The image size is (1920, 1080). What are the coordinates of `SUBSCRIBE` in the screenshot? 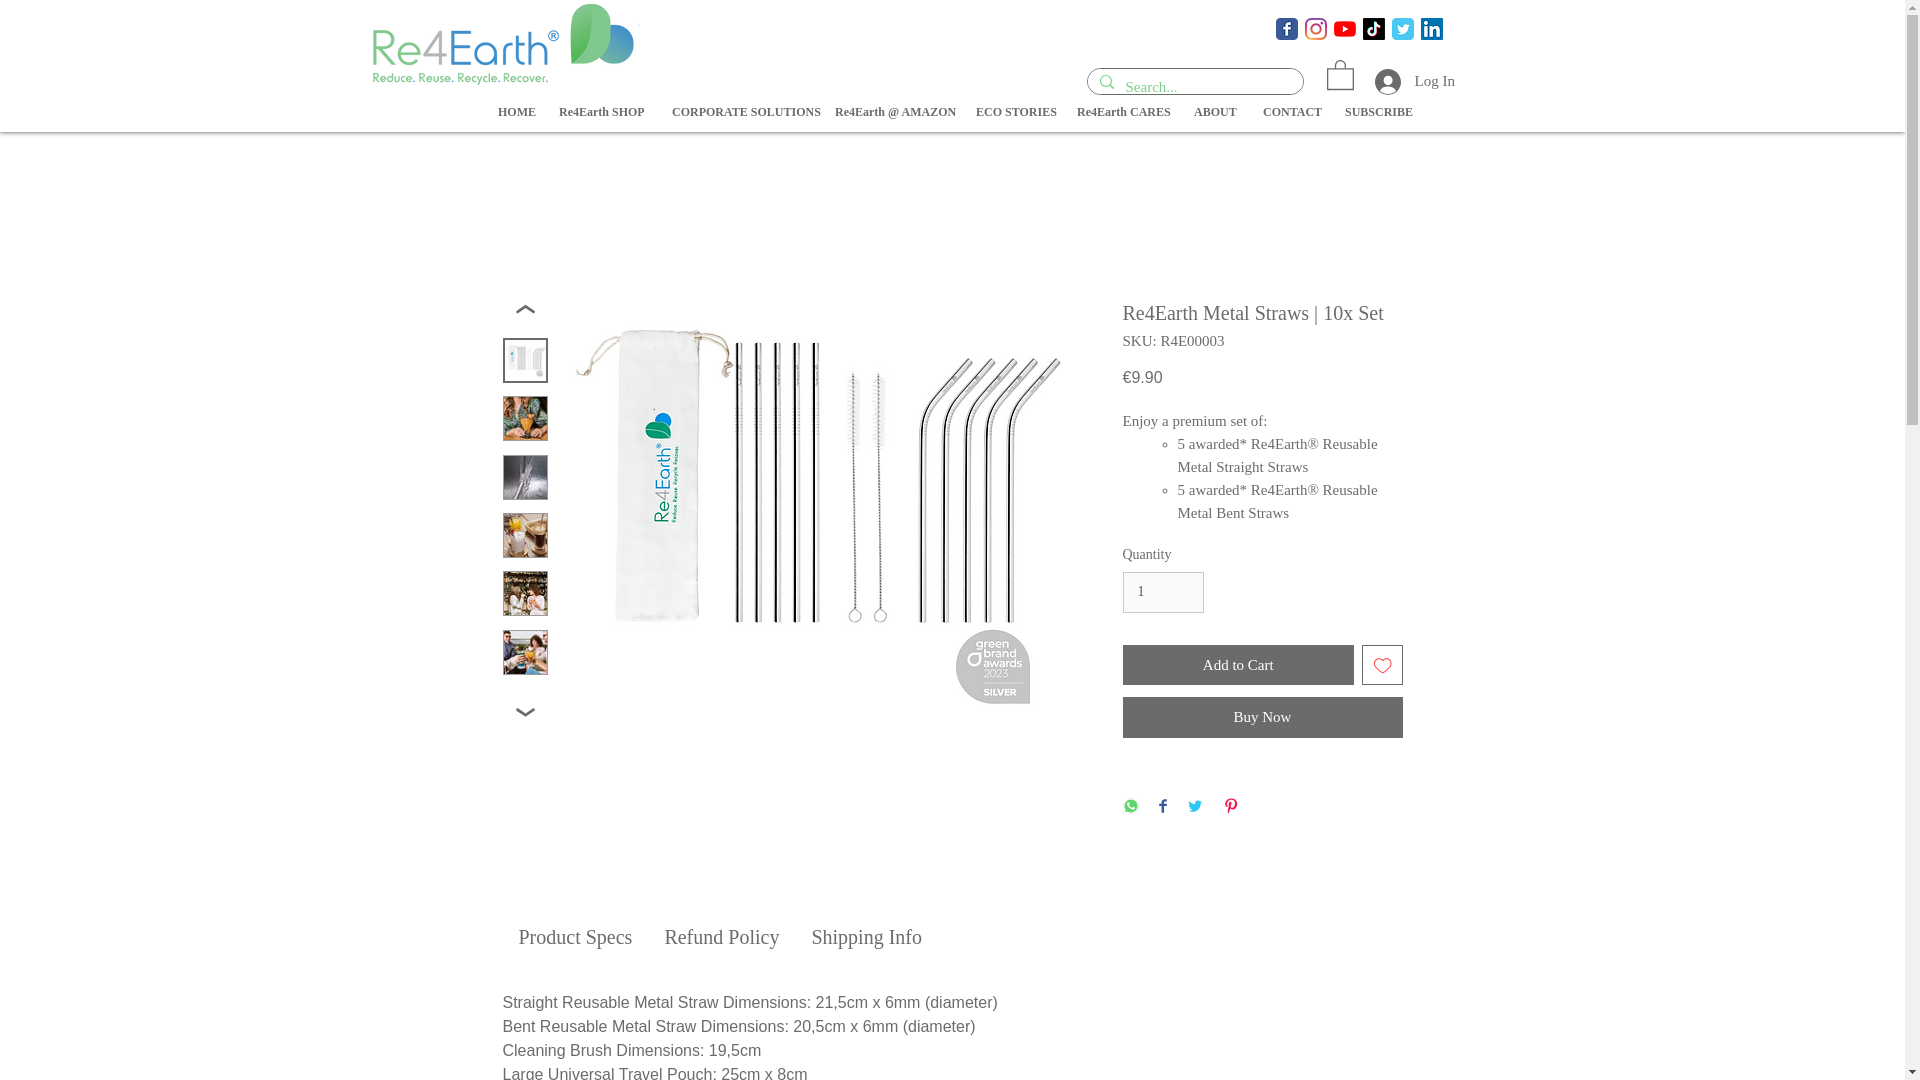 It's located at (1376, 112).